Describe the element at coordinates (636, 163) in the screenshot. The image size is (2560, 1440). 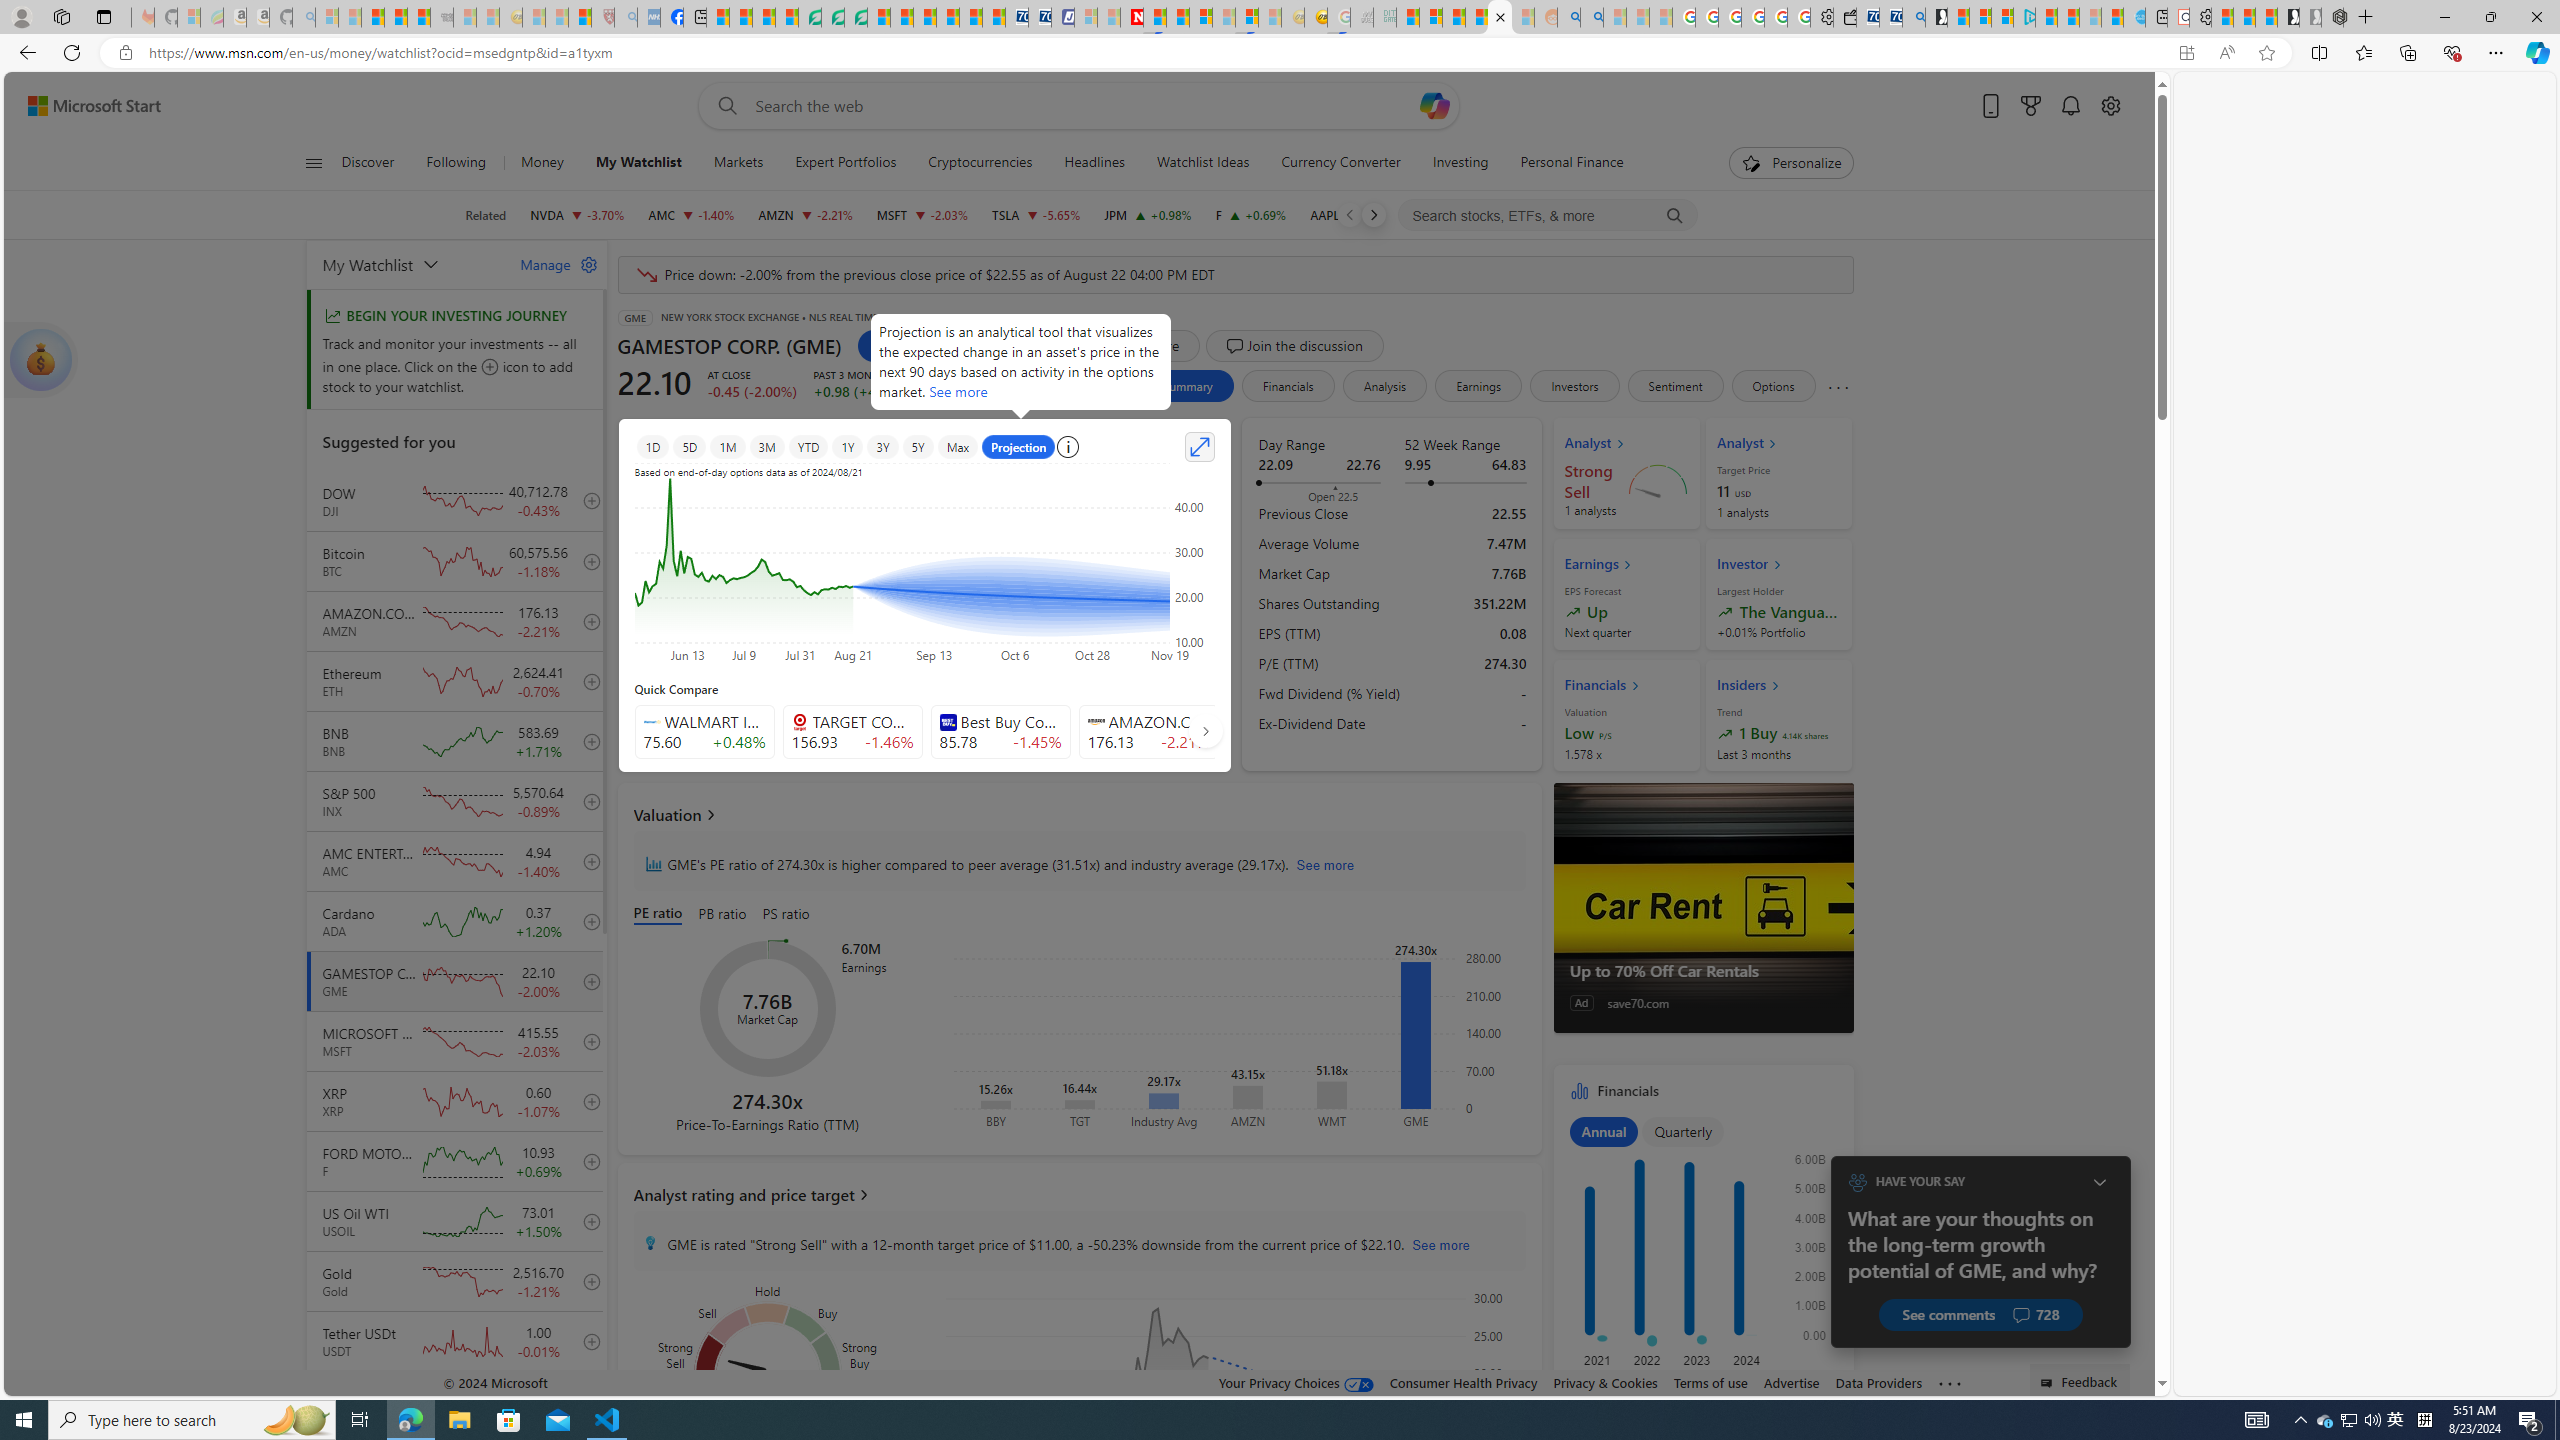
I see `My Watchlist` at that location.